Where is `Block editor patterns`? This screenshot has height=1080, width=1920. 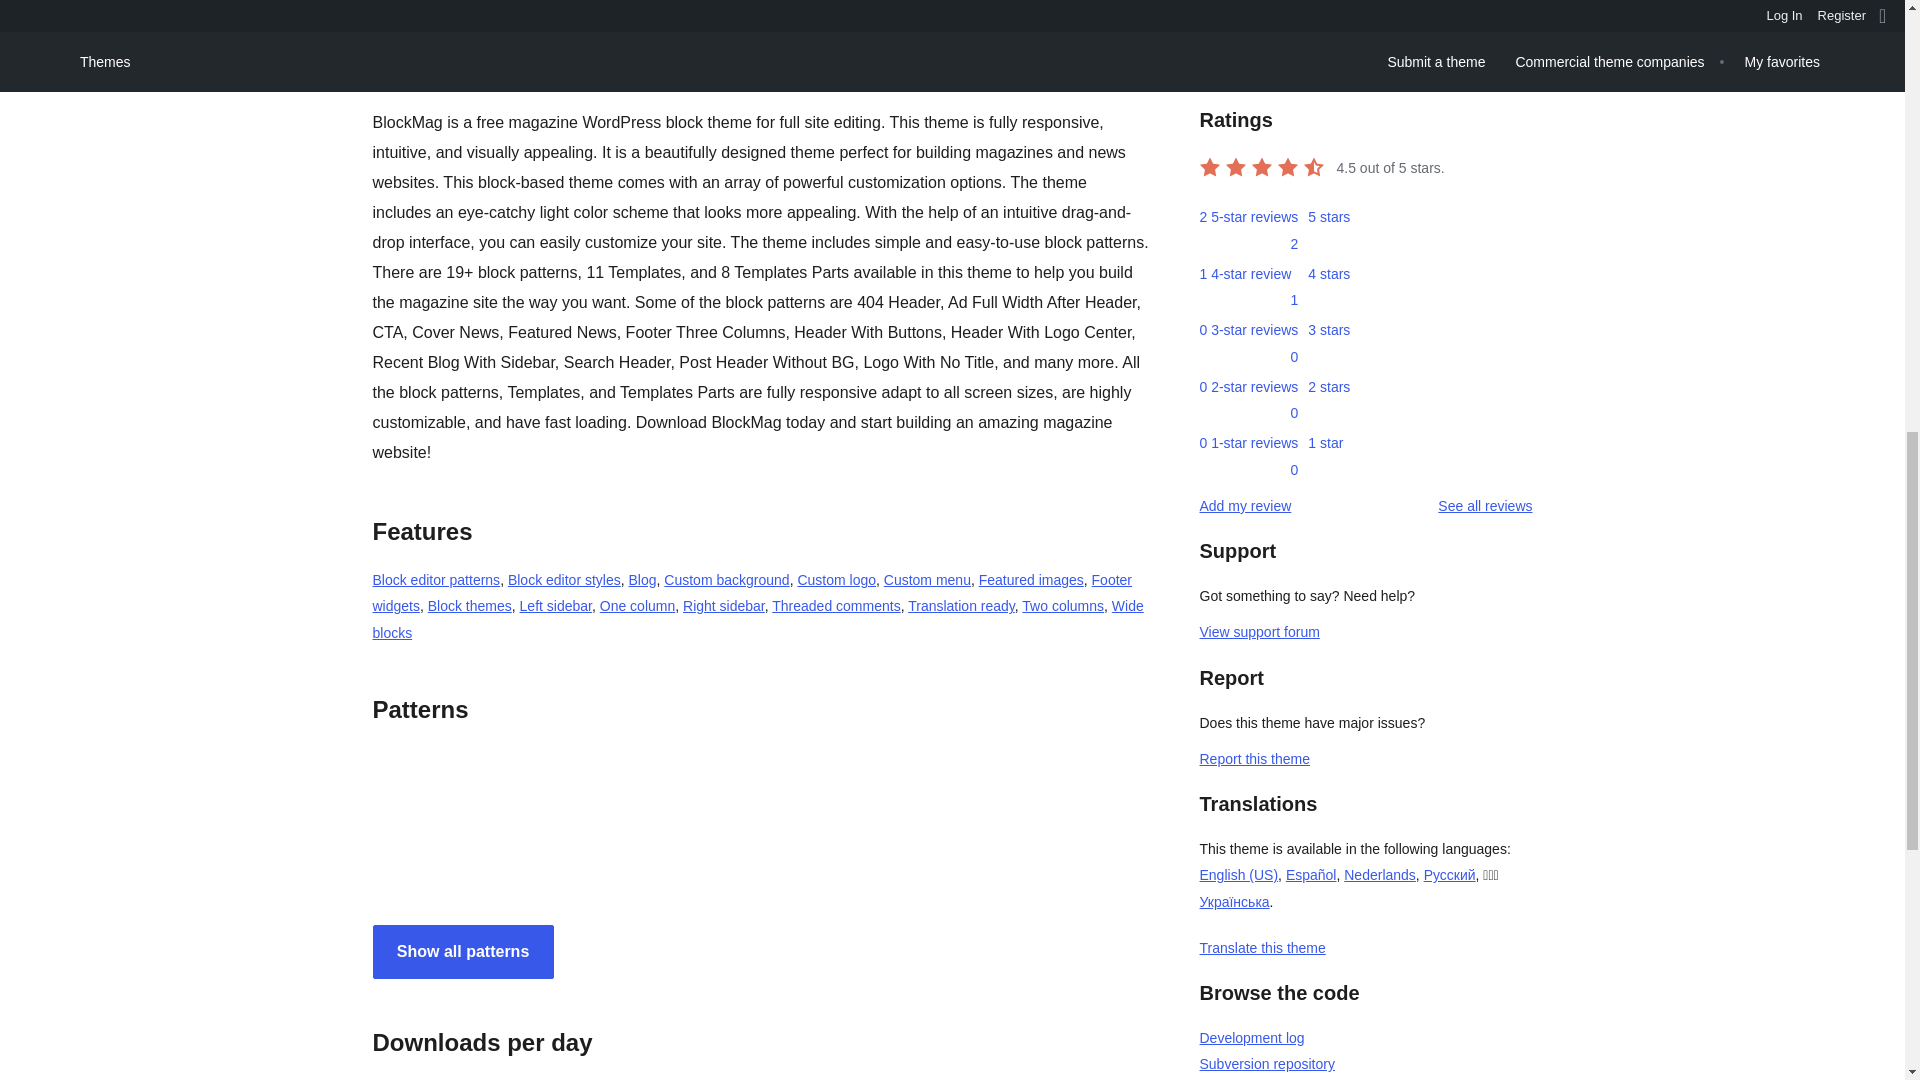
Block editor patterns is located at coordinates (436, 580).